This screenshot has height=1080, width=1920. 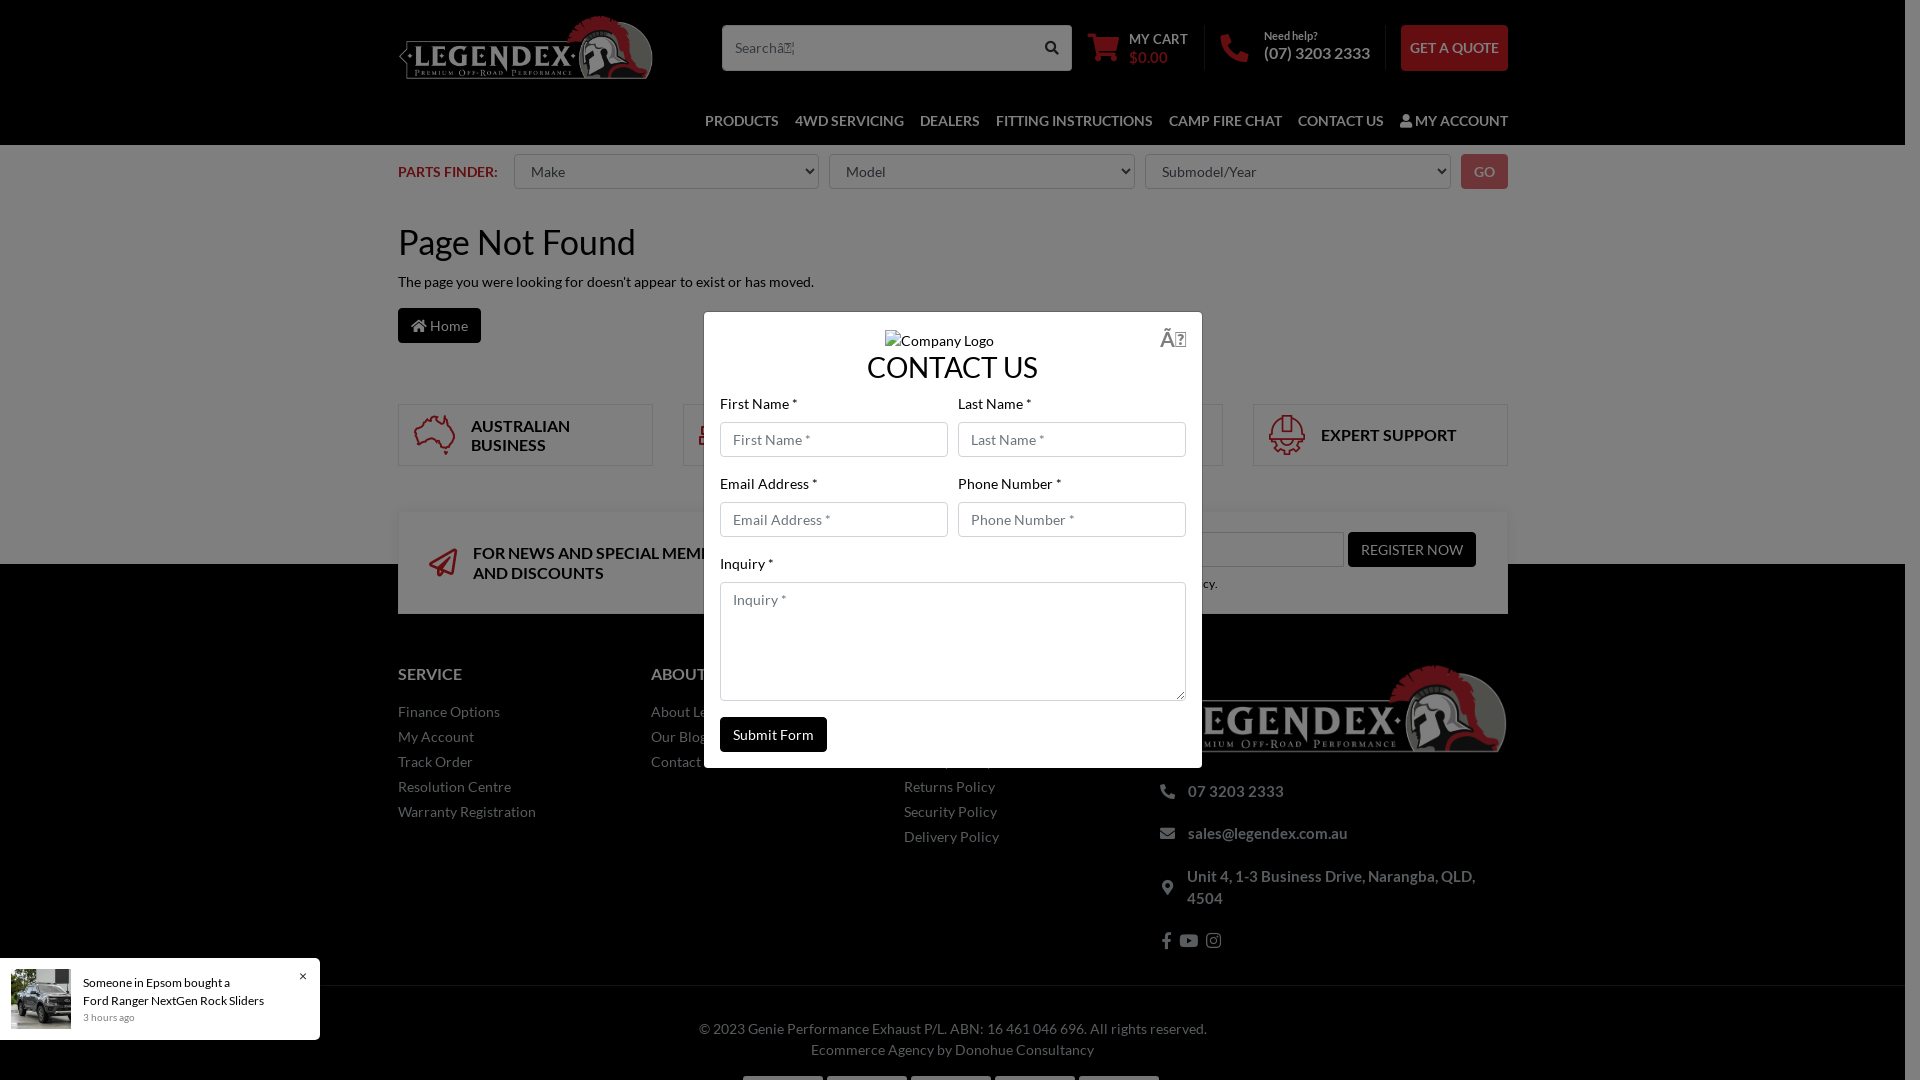 I want to click on MY ACCOUNT, so click(x=1450, y=120).